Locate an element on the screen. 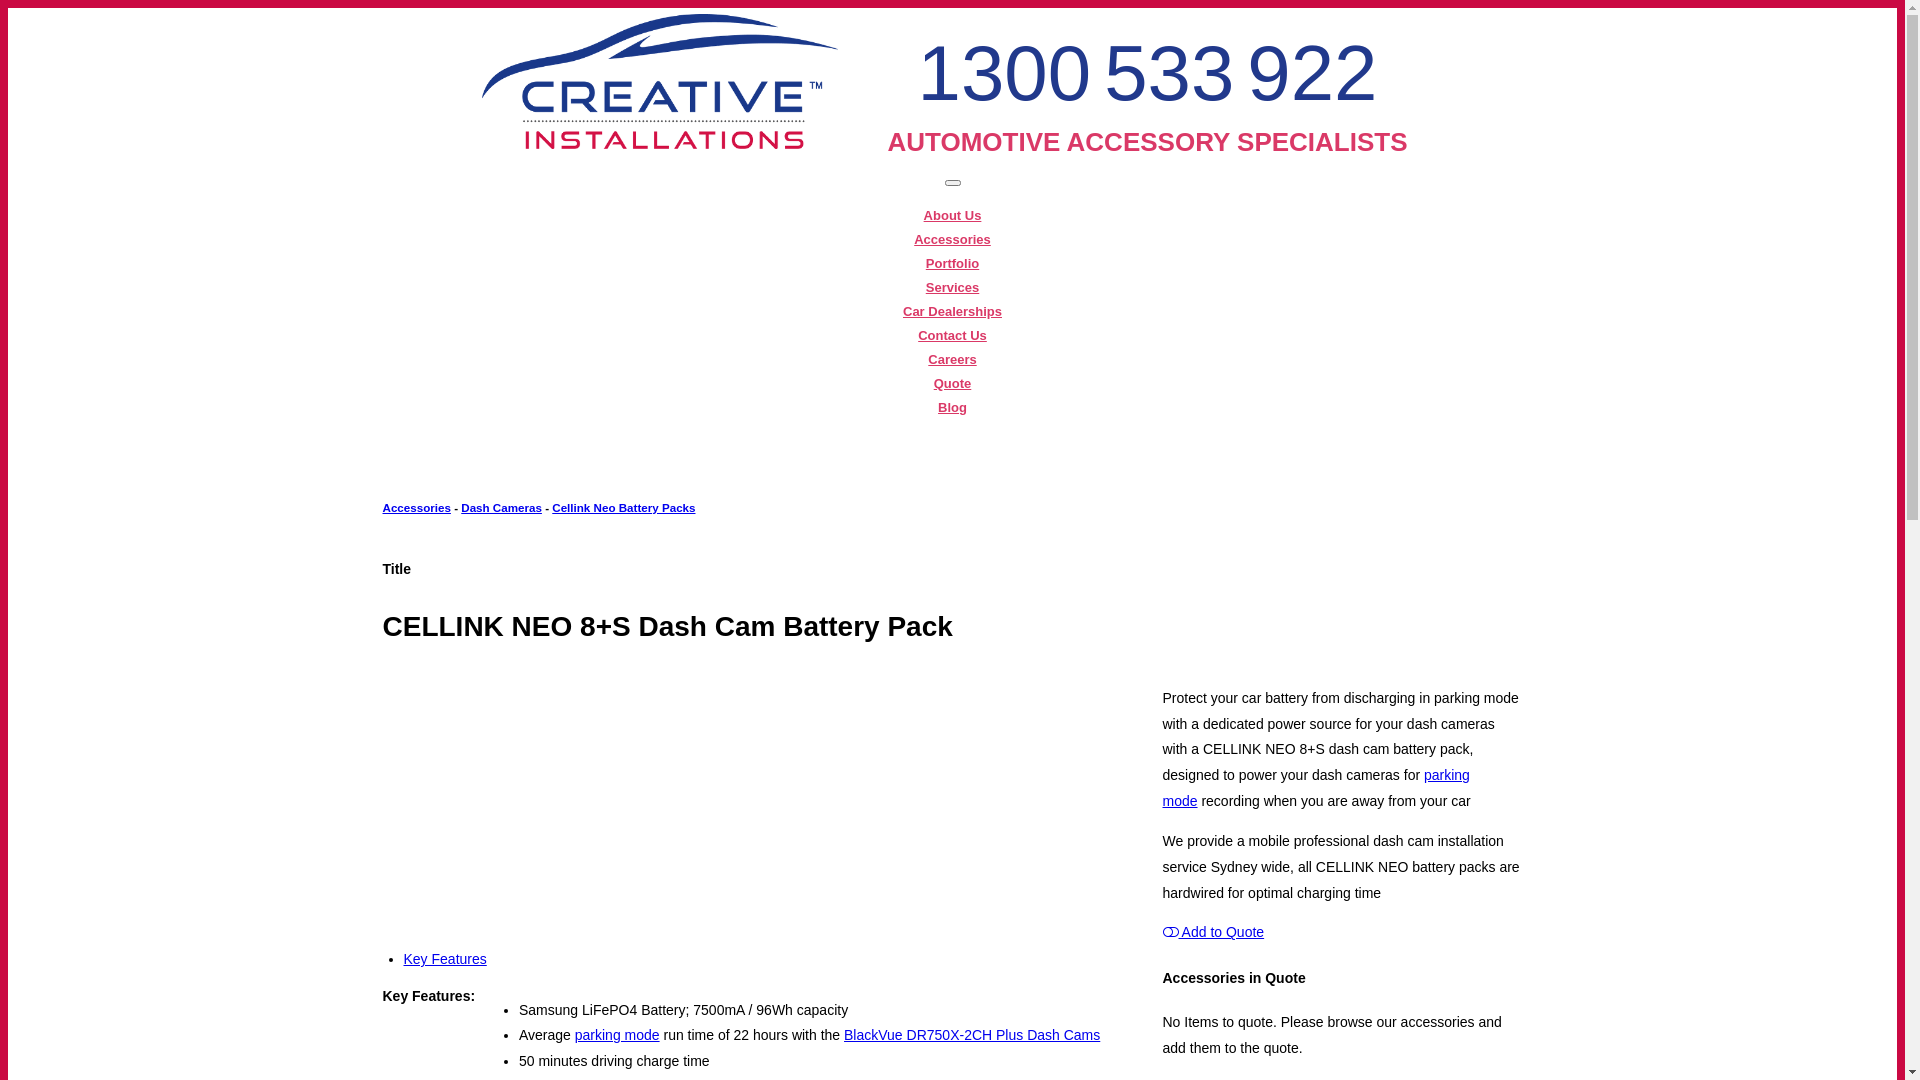 The width and height of the screenshot is (1920, 1080). Accessories is located at coordinates (416, 508).